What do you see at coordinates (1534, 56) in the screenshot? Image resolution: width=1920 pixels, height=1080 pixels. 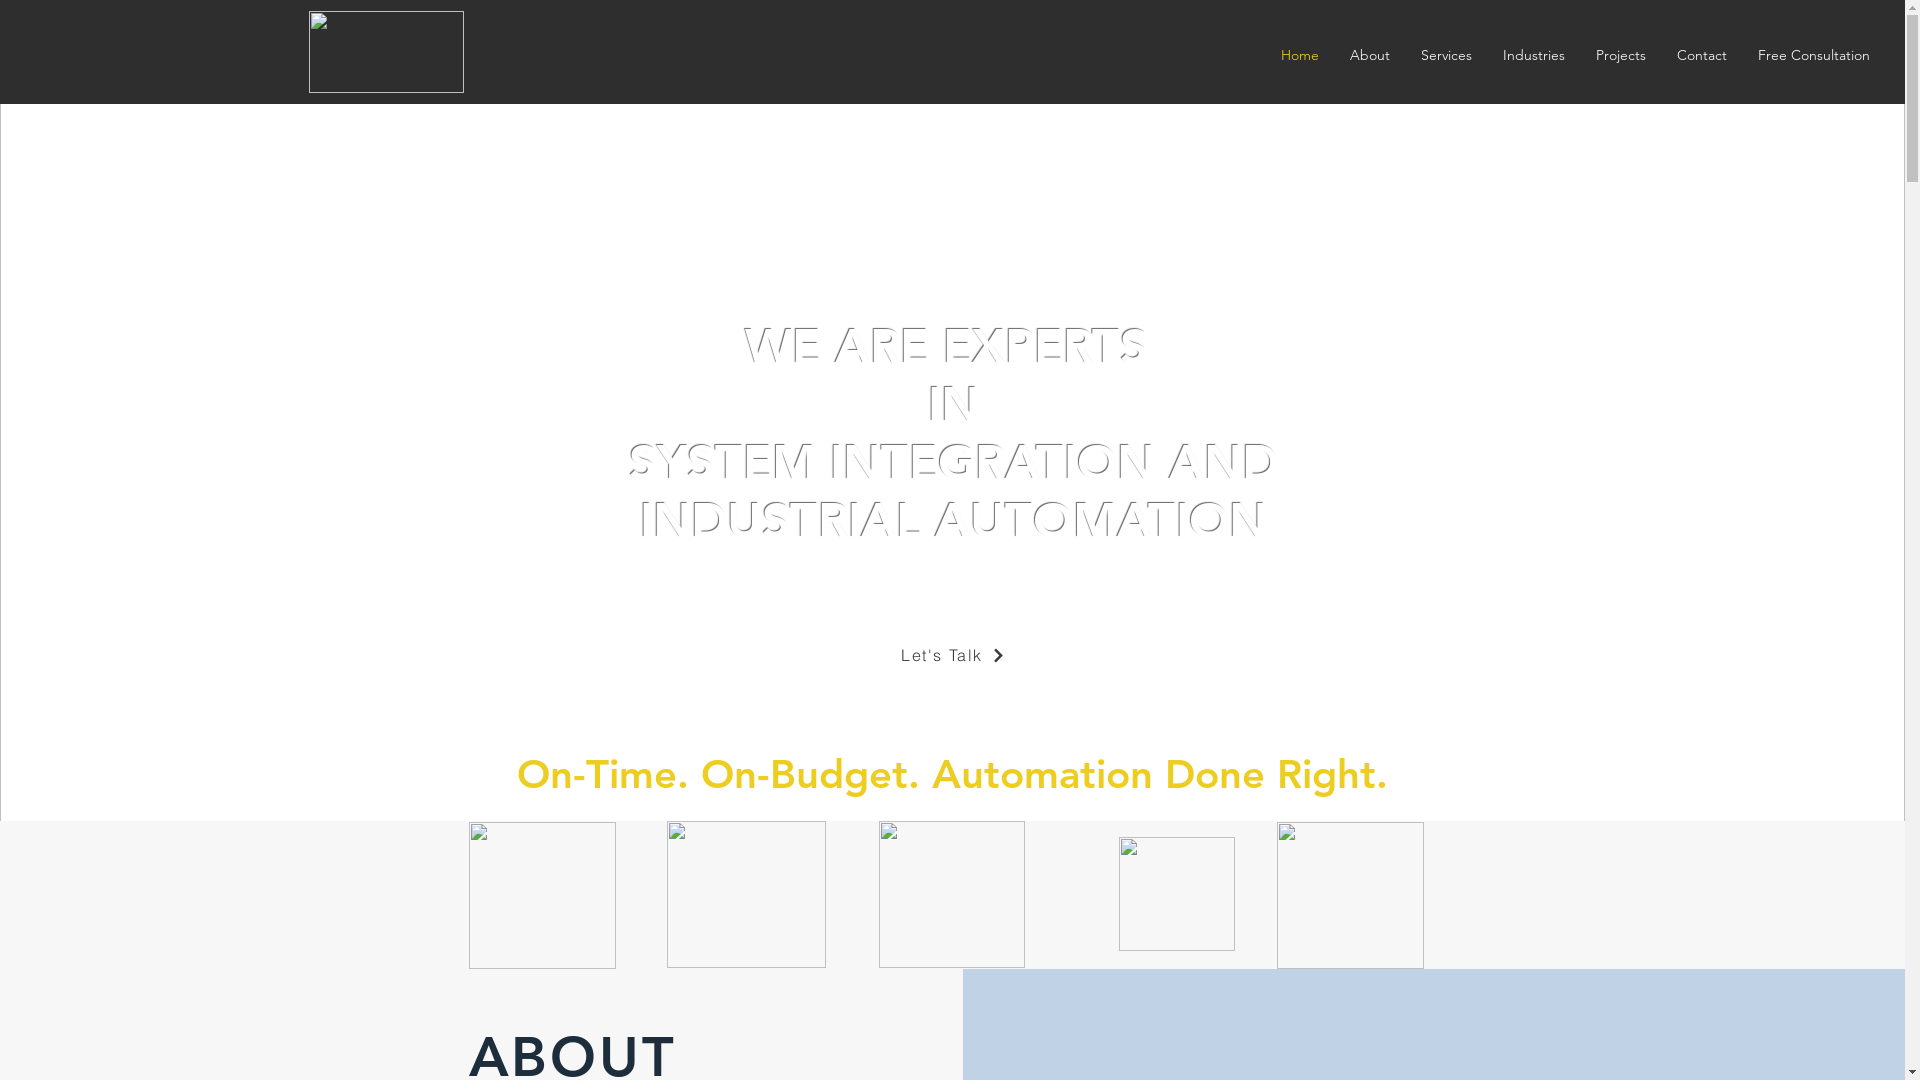 I see `Industries` at bounding box center [1534, 56].